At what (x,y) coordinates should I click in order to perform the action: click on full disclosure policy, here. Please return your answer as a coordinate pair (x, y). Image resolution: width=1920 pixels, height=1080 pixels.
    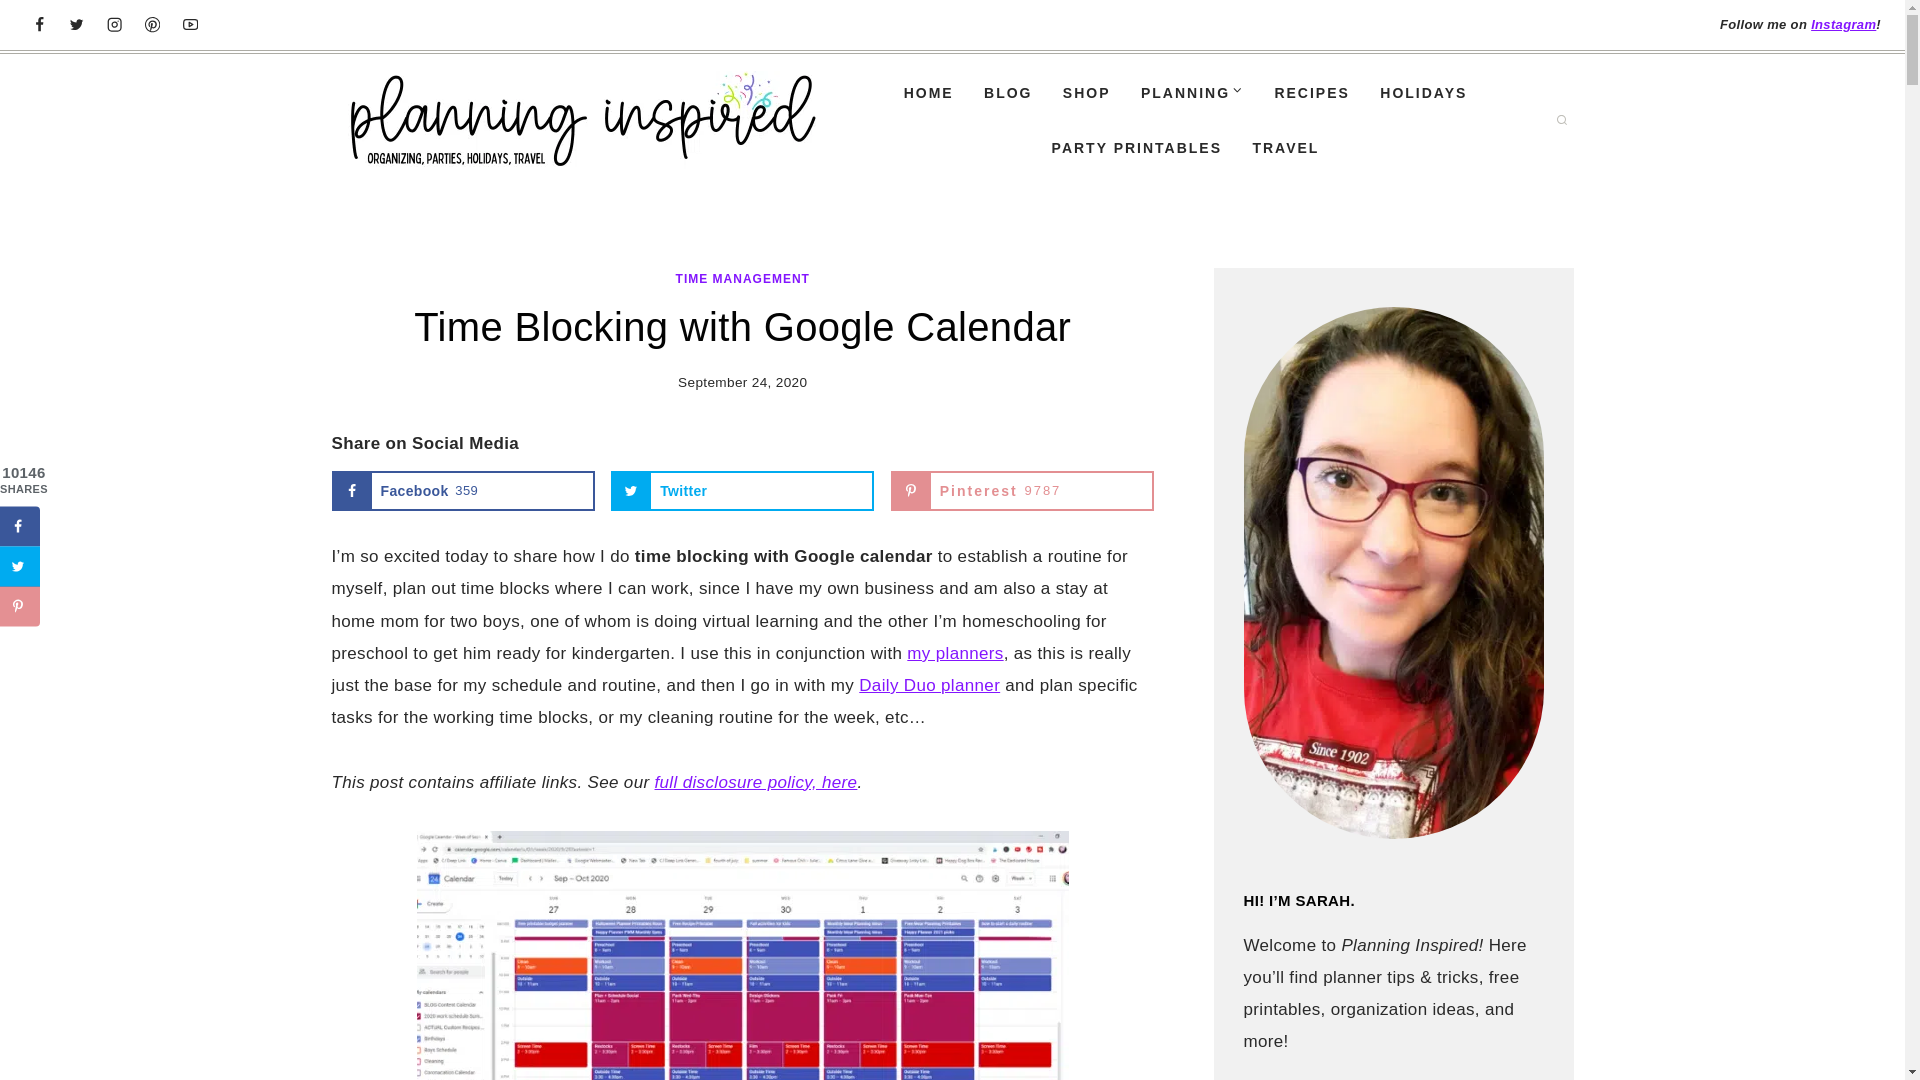
    Looking at the image, I should click on (756, 782).